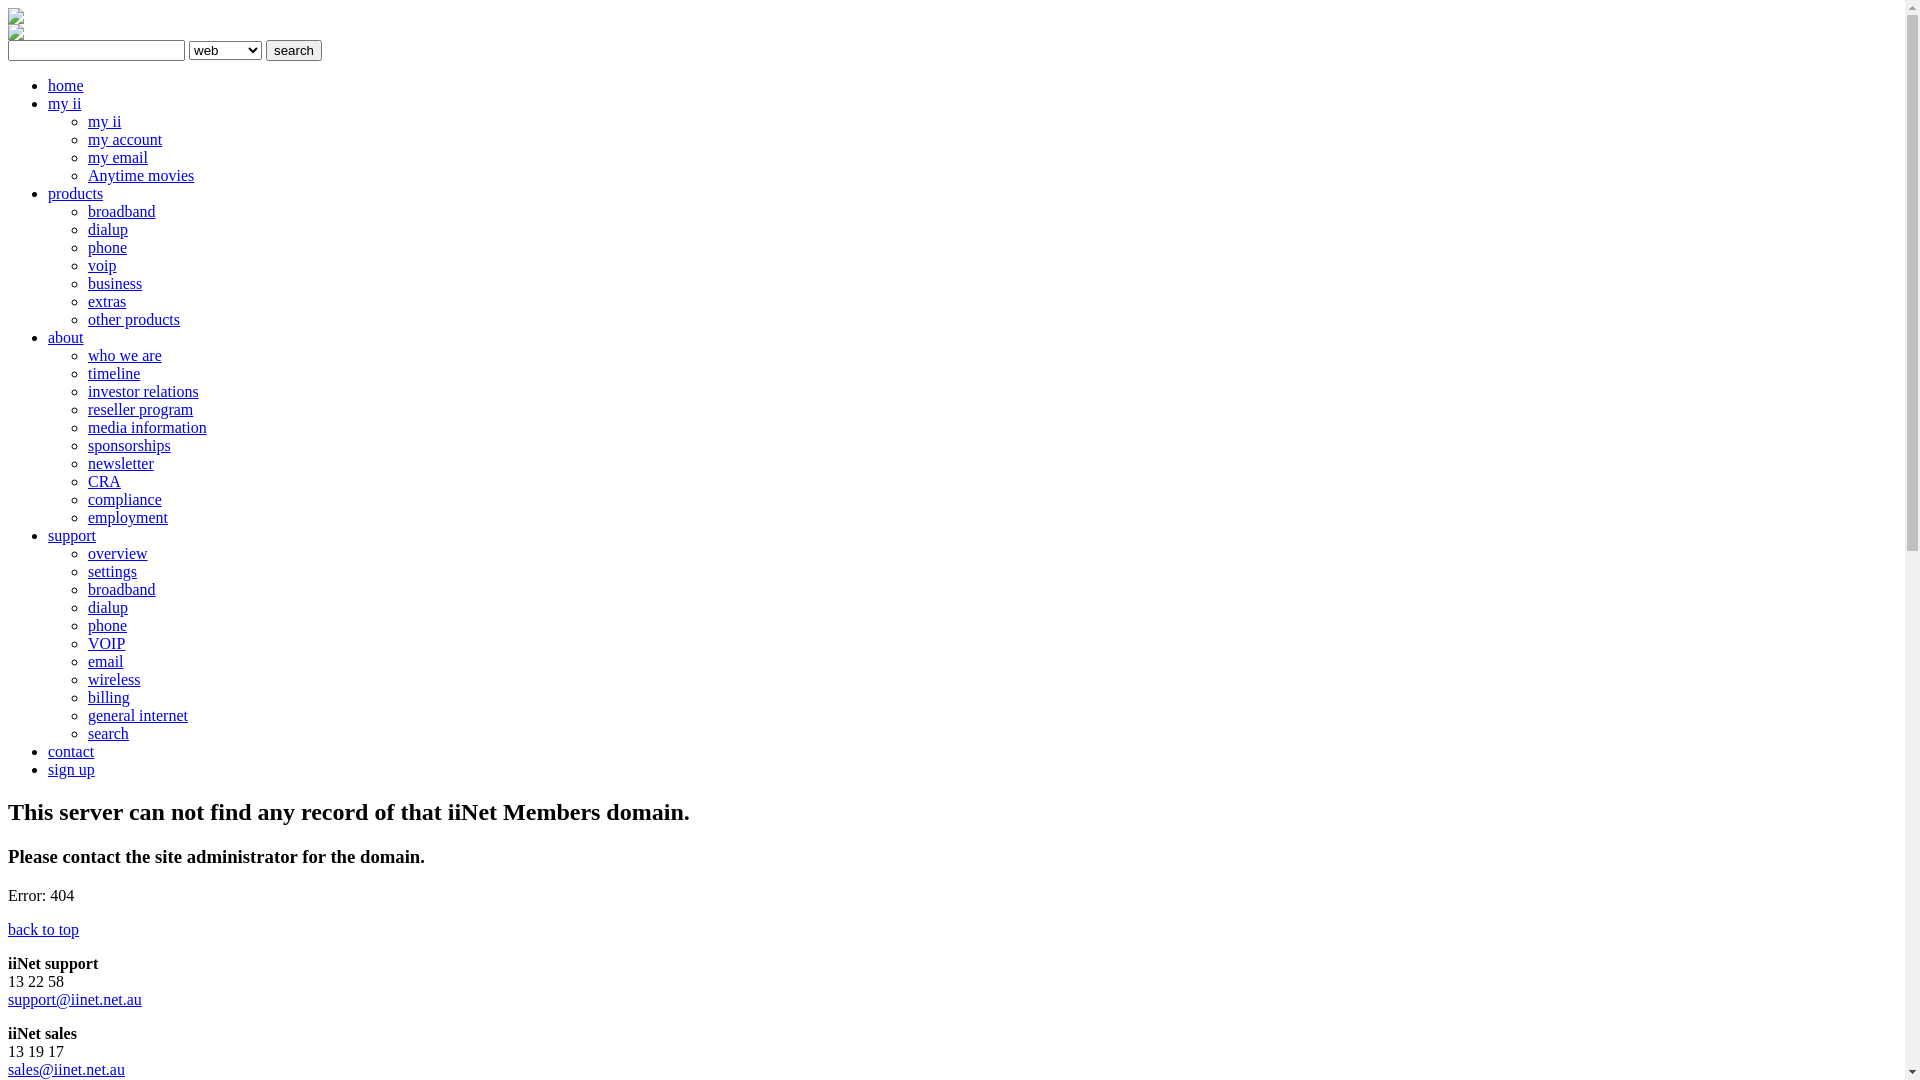 This screenshot has height=1080, width=1920. I want to click on CRA, so click(104, 482).